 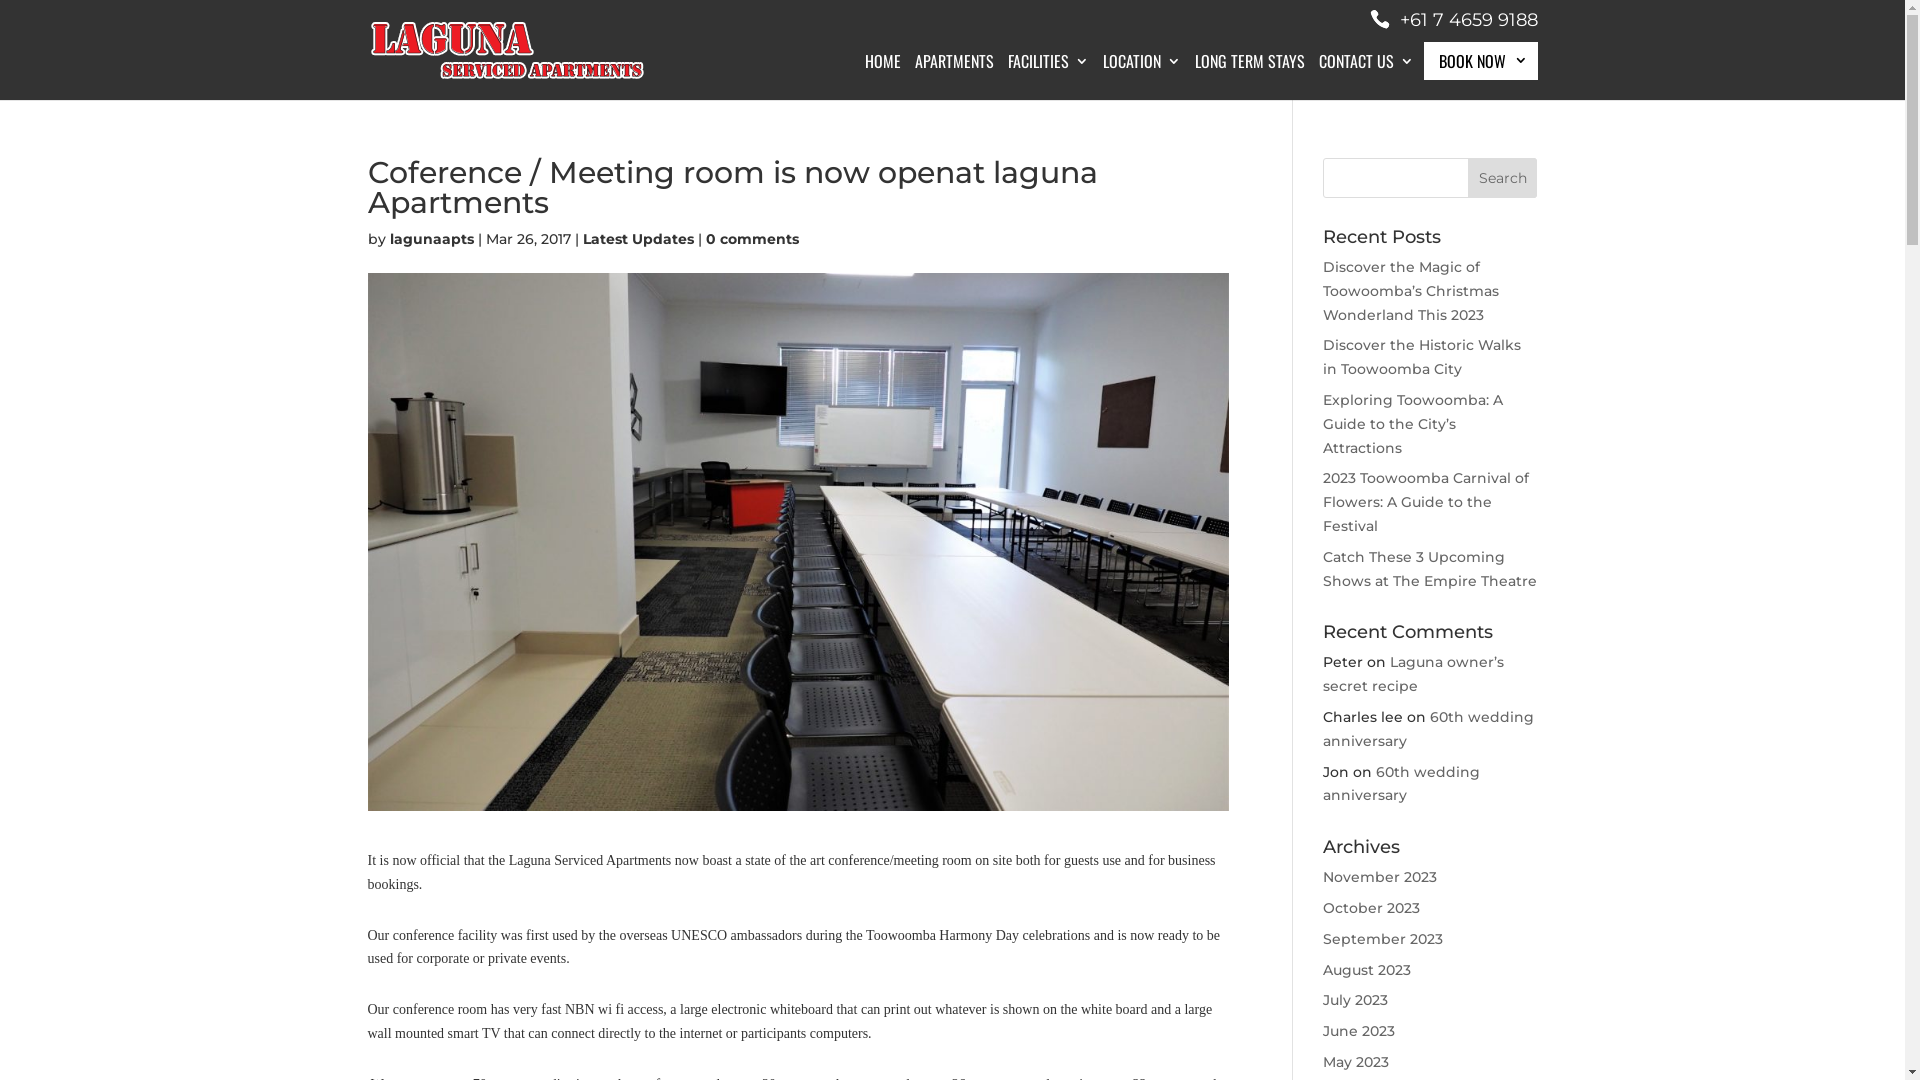 I want to click on 60th wedding anniversary, so click(x=1428, y=729).